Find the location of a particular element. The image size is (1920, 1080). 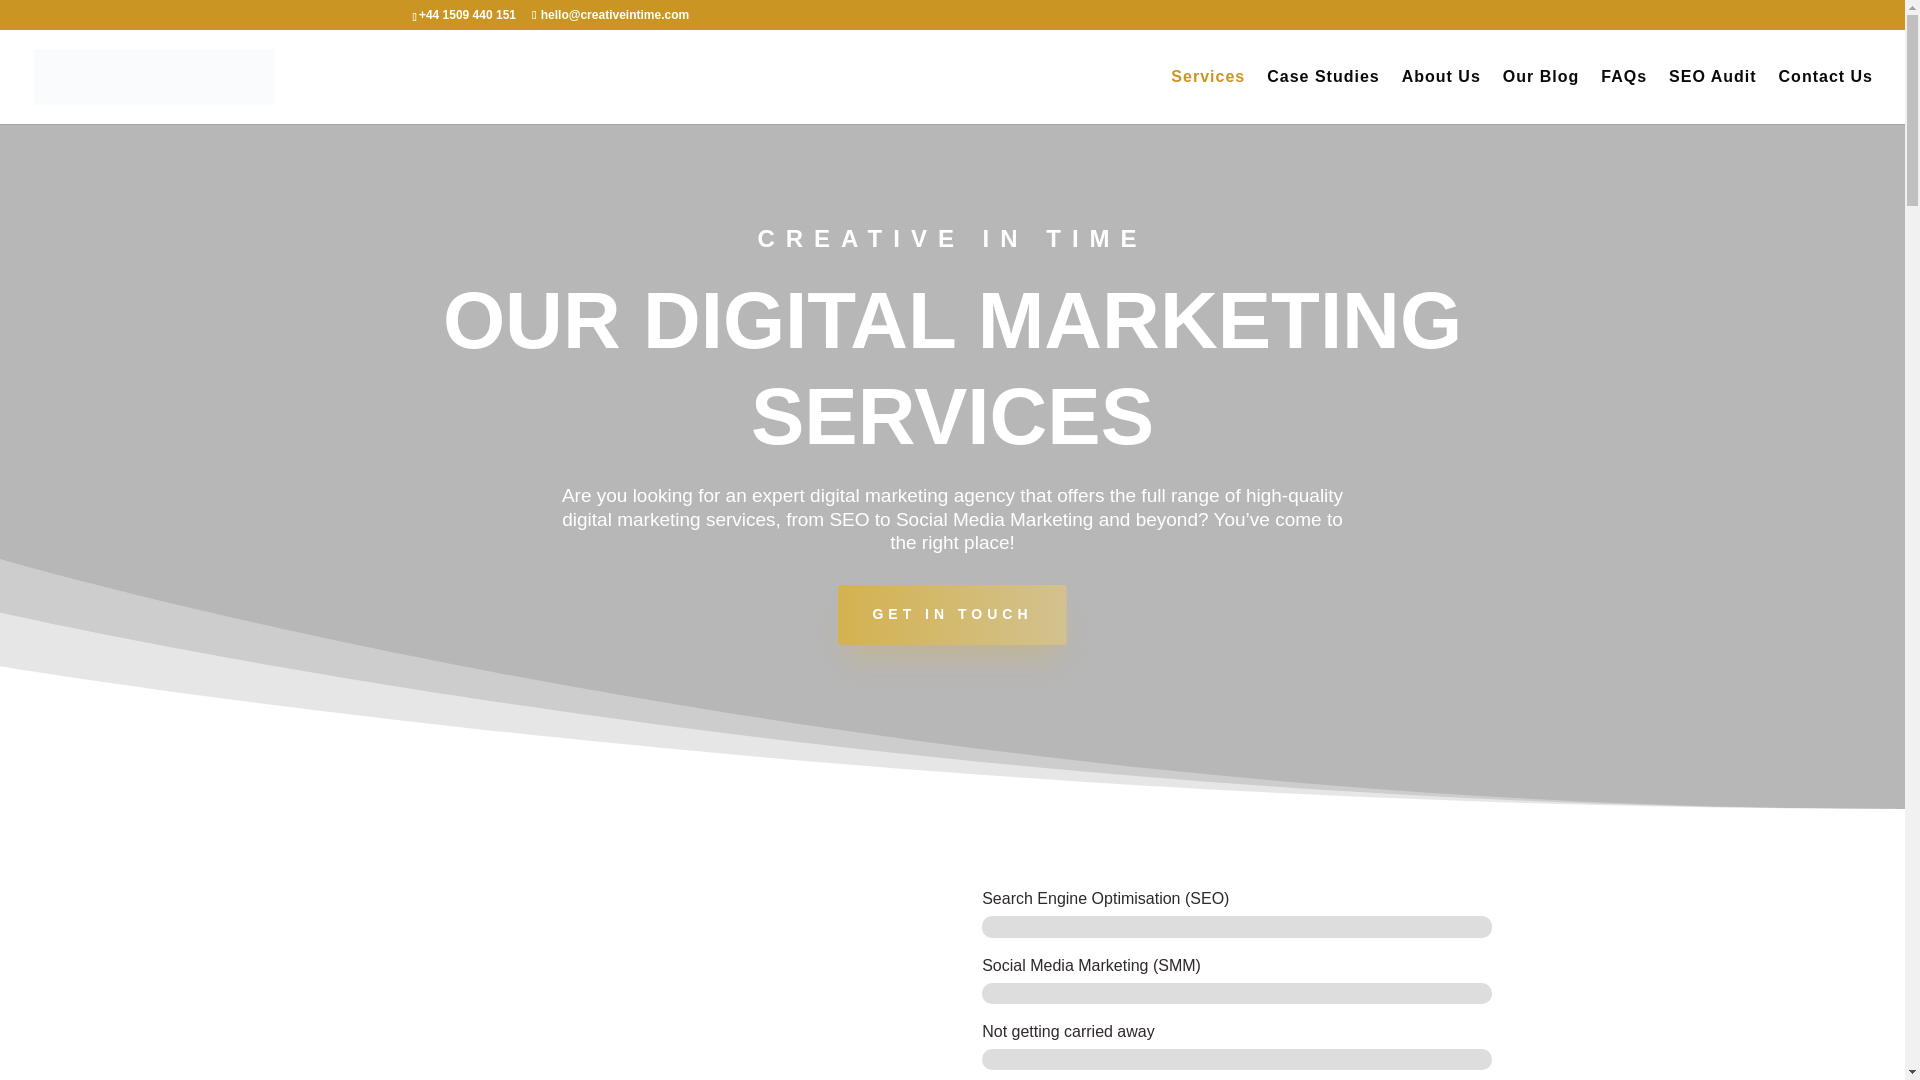

Services is located at coordinates (1208, 97).